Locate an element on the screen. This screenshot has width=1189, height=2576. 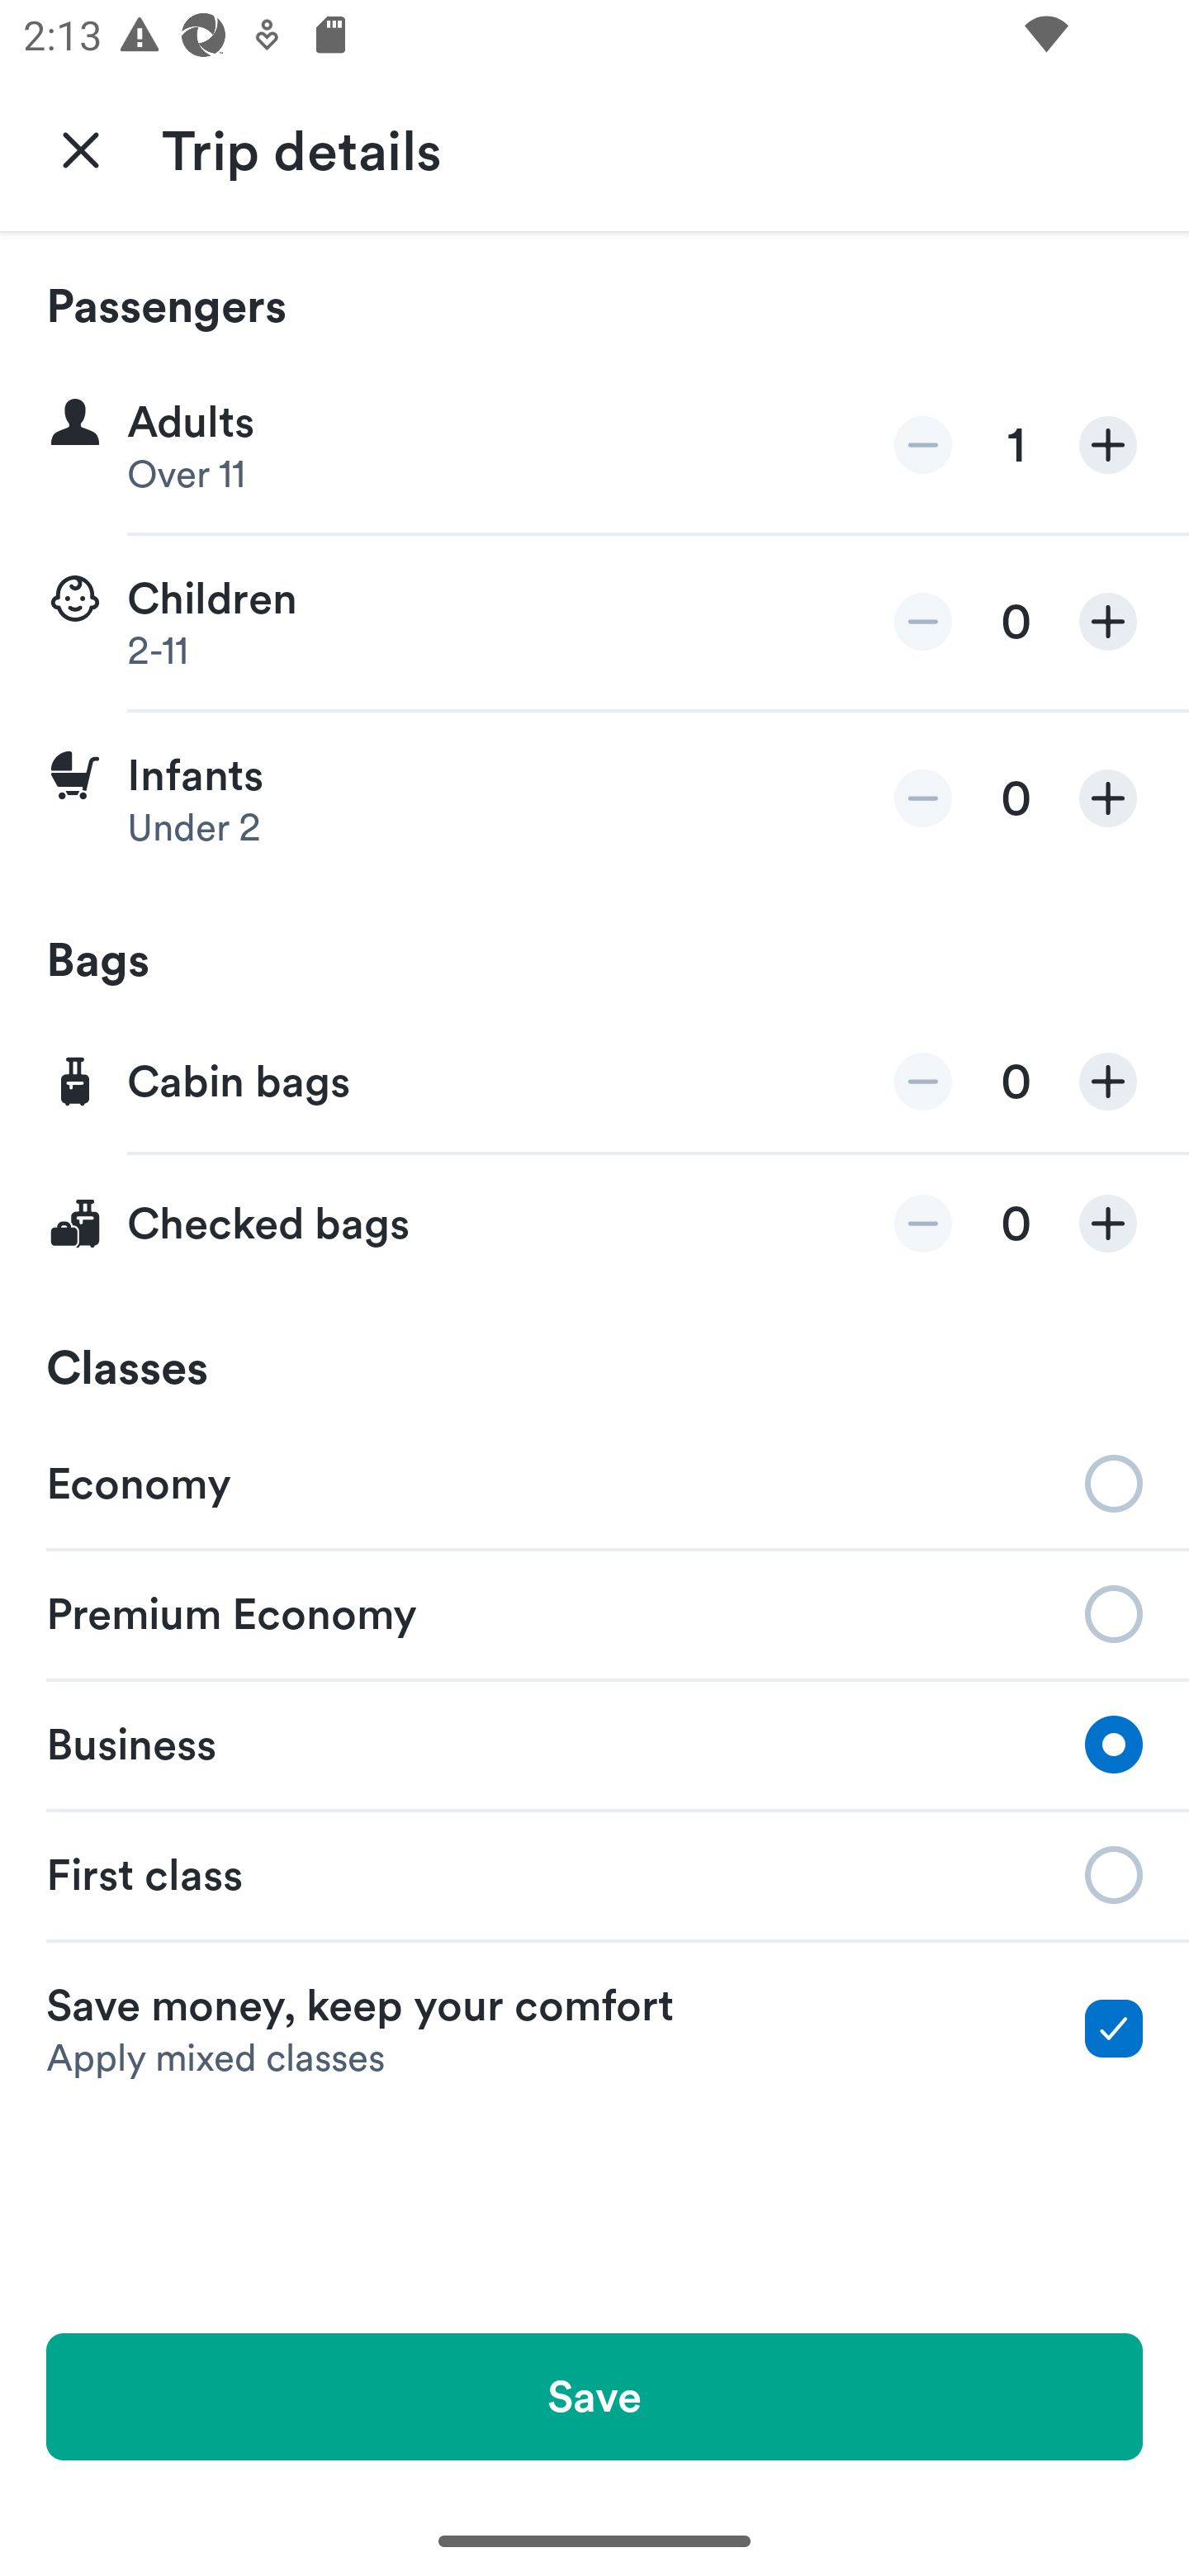
Add is located at coordinates (1108, 1082).